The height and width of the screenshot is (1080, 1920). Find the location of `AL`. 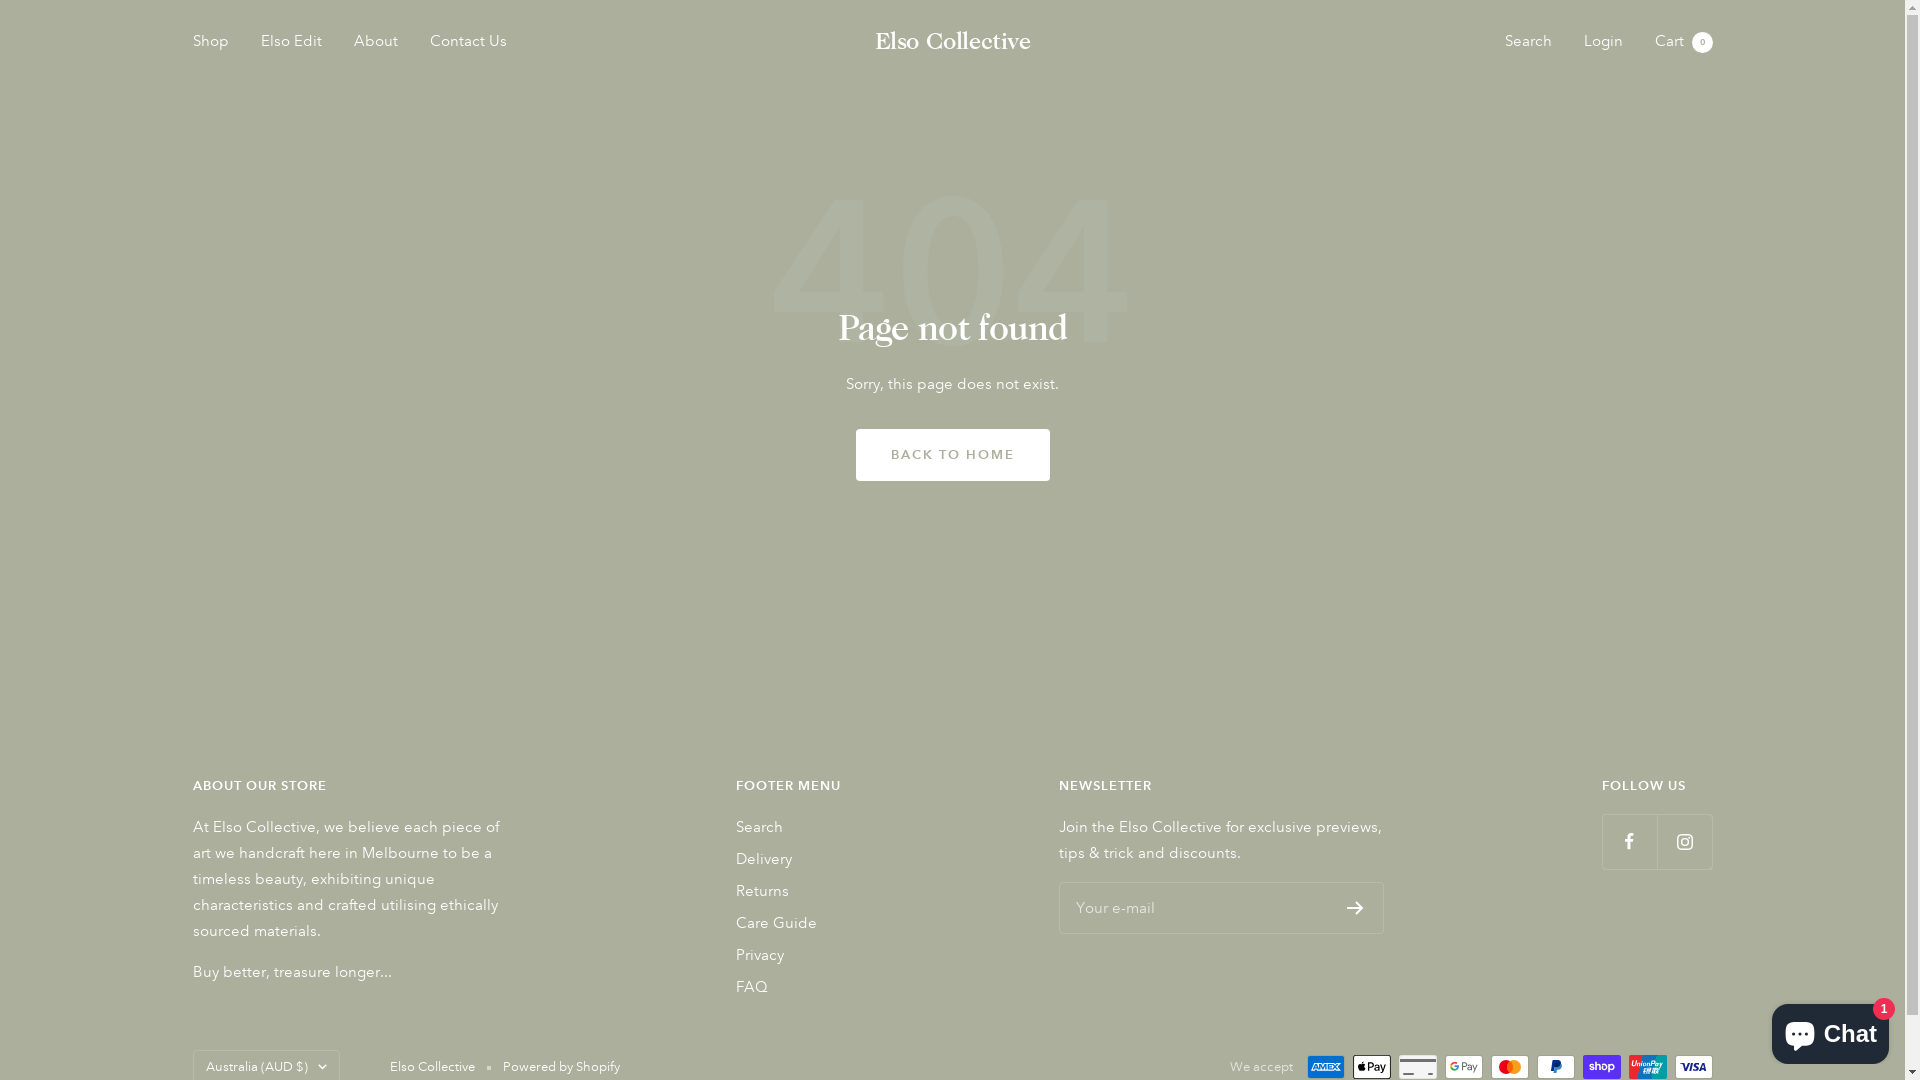

AL is located at coordinates (359, 704).